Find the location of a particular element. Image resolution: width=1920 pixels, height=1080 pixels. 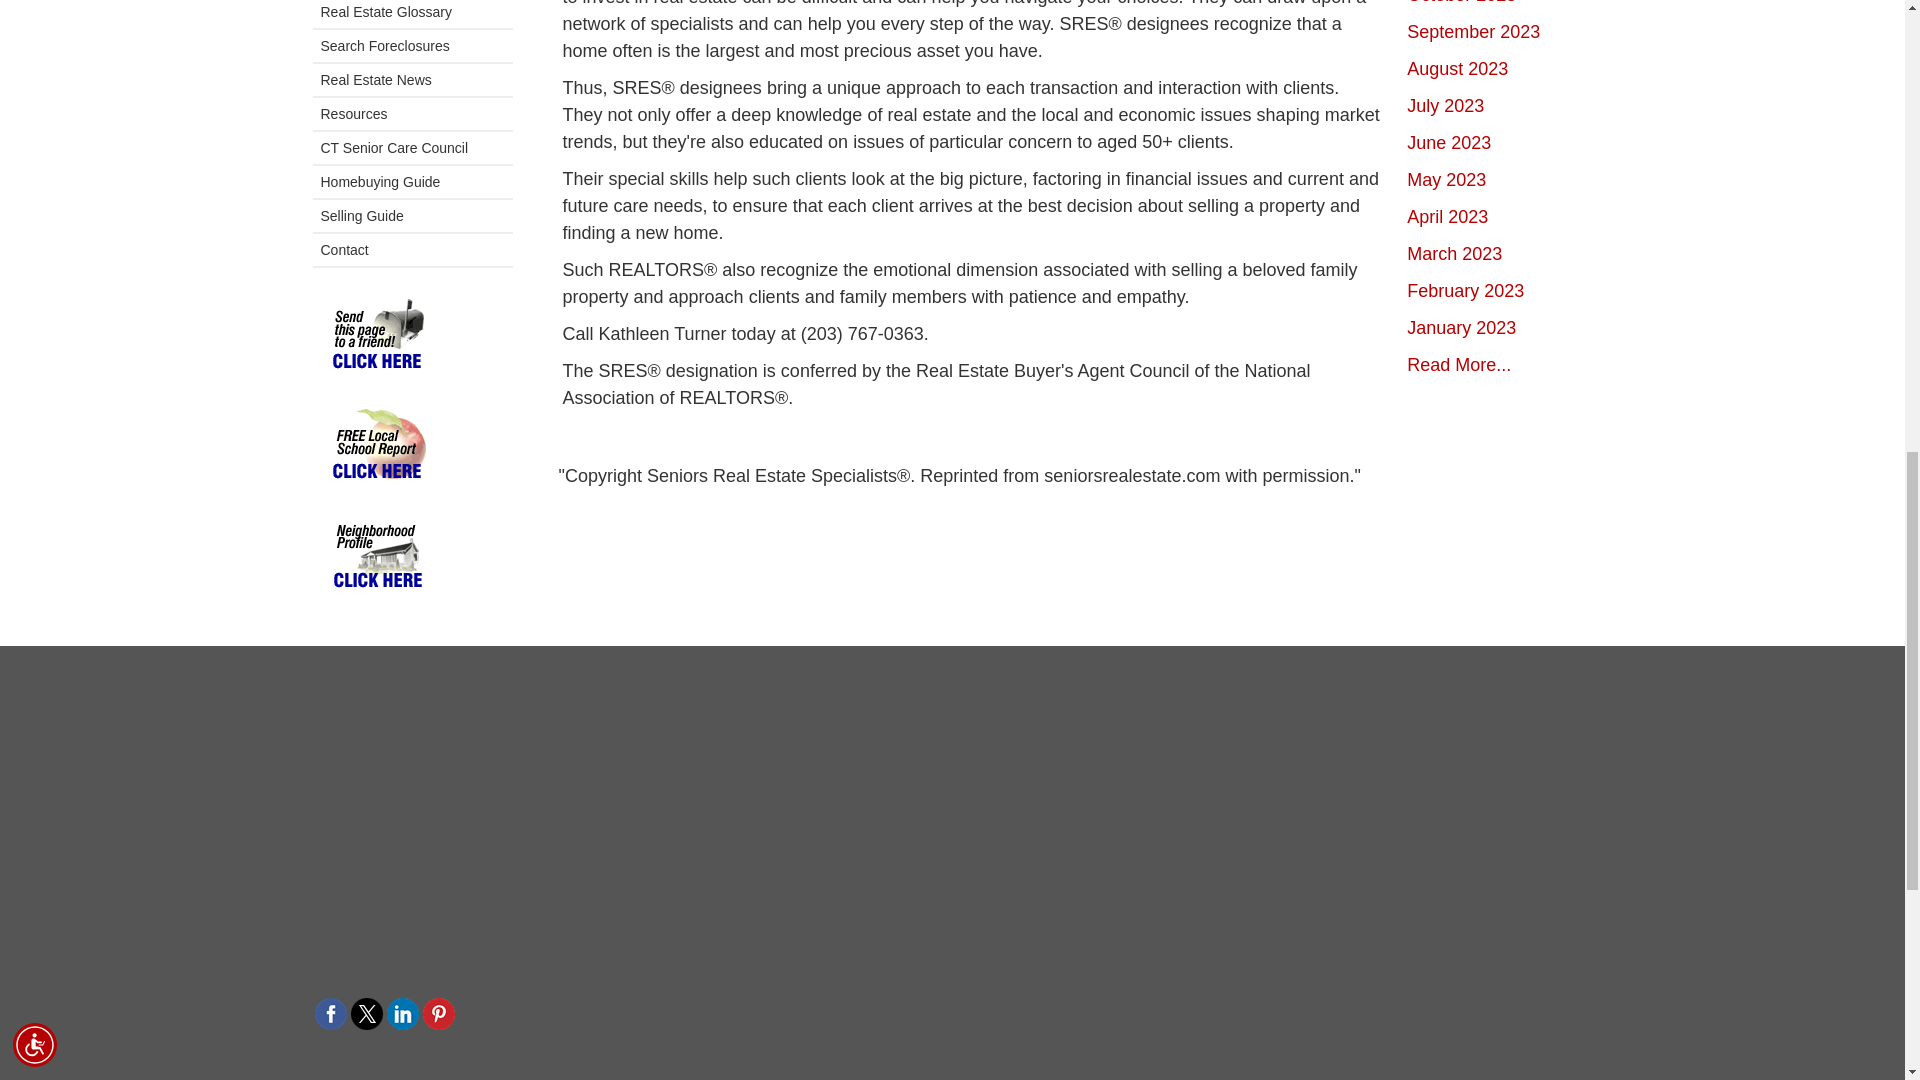

Resources is located at coordinates (412, 114).